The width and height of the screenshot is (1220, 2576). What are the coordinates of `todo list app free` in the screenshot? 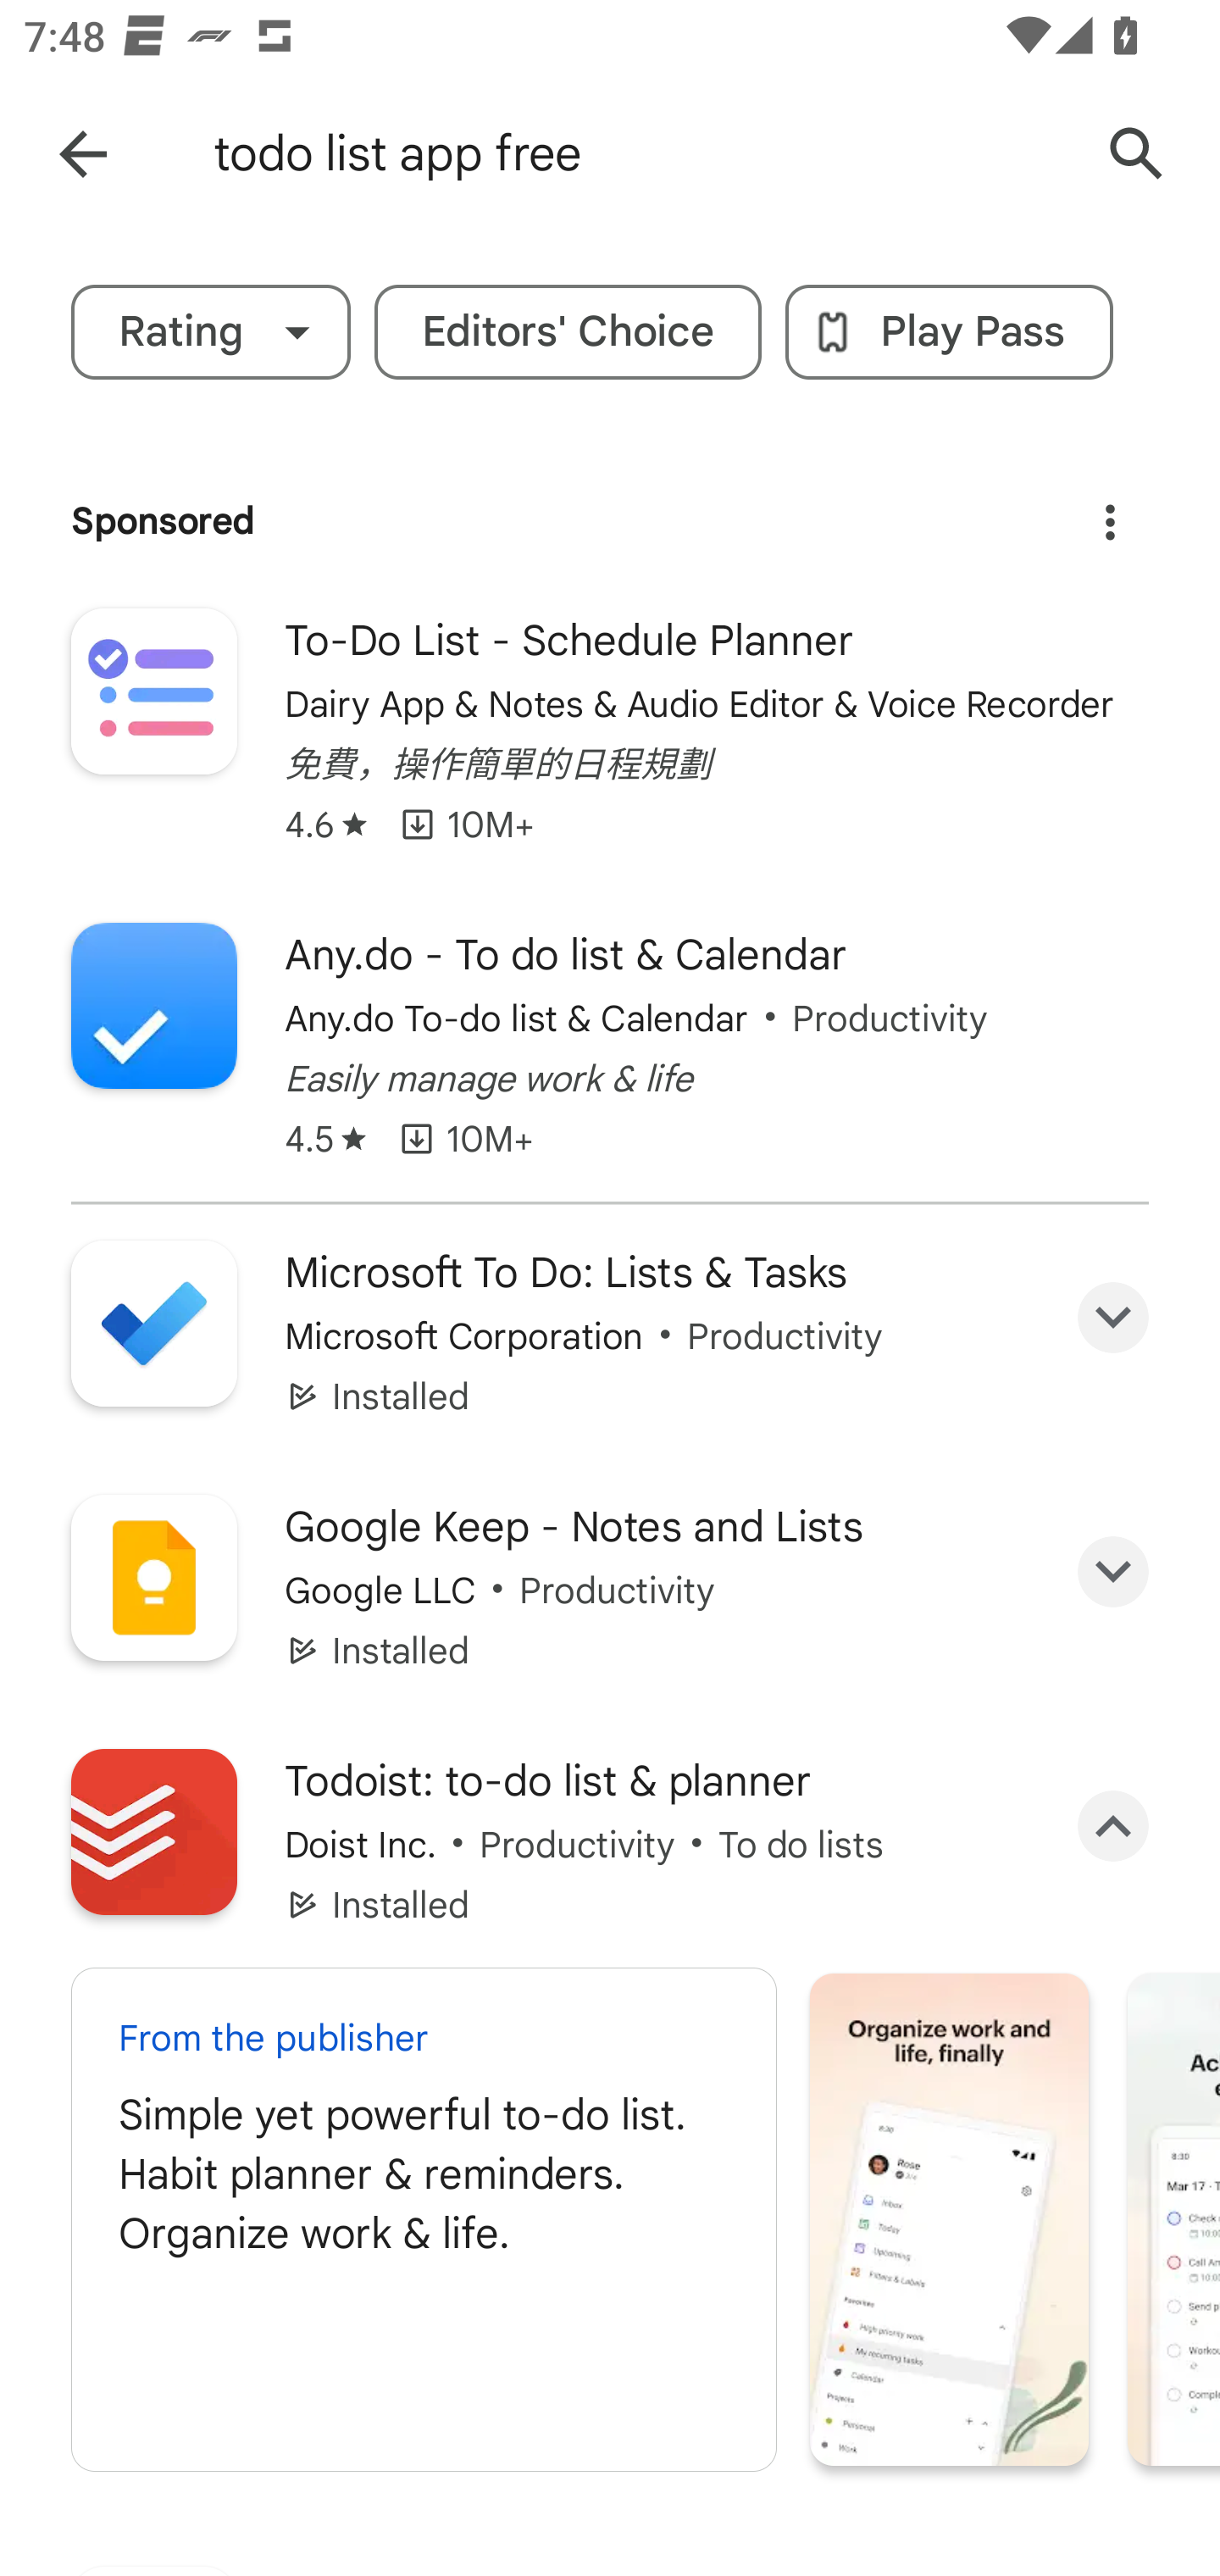 It's located at (639, 154).